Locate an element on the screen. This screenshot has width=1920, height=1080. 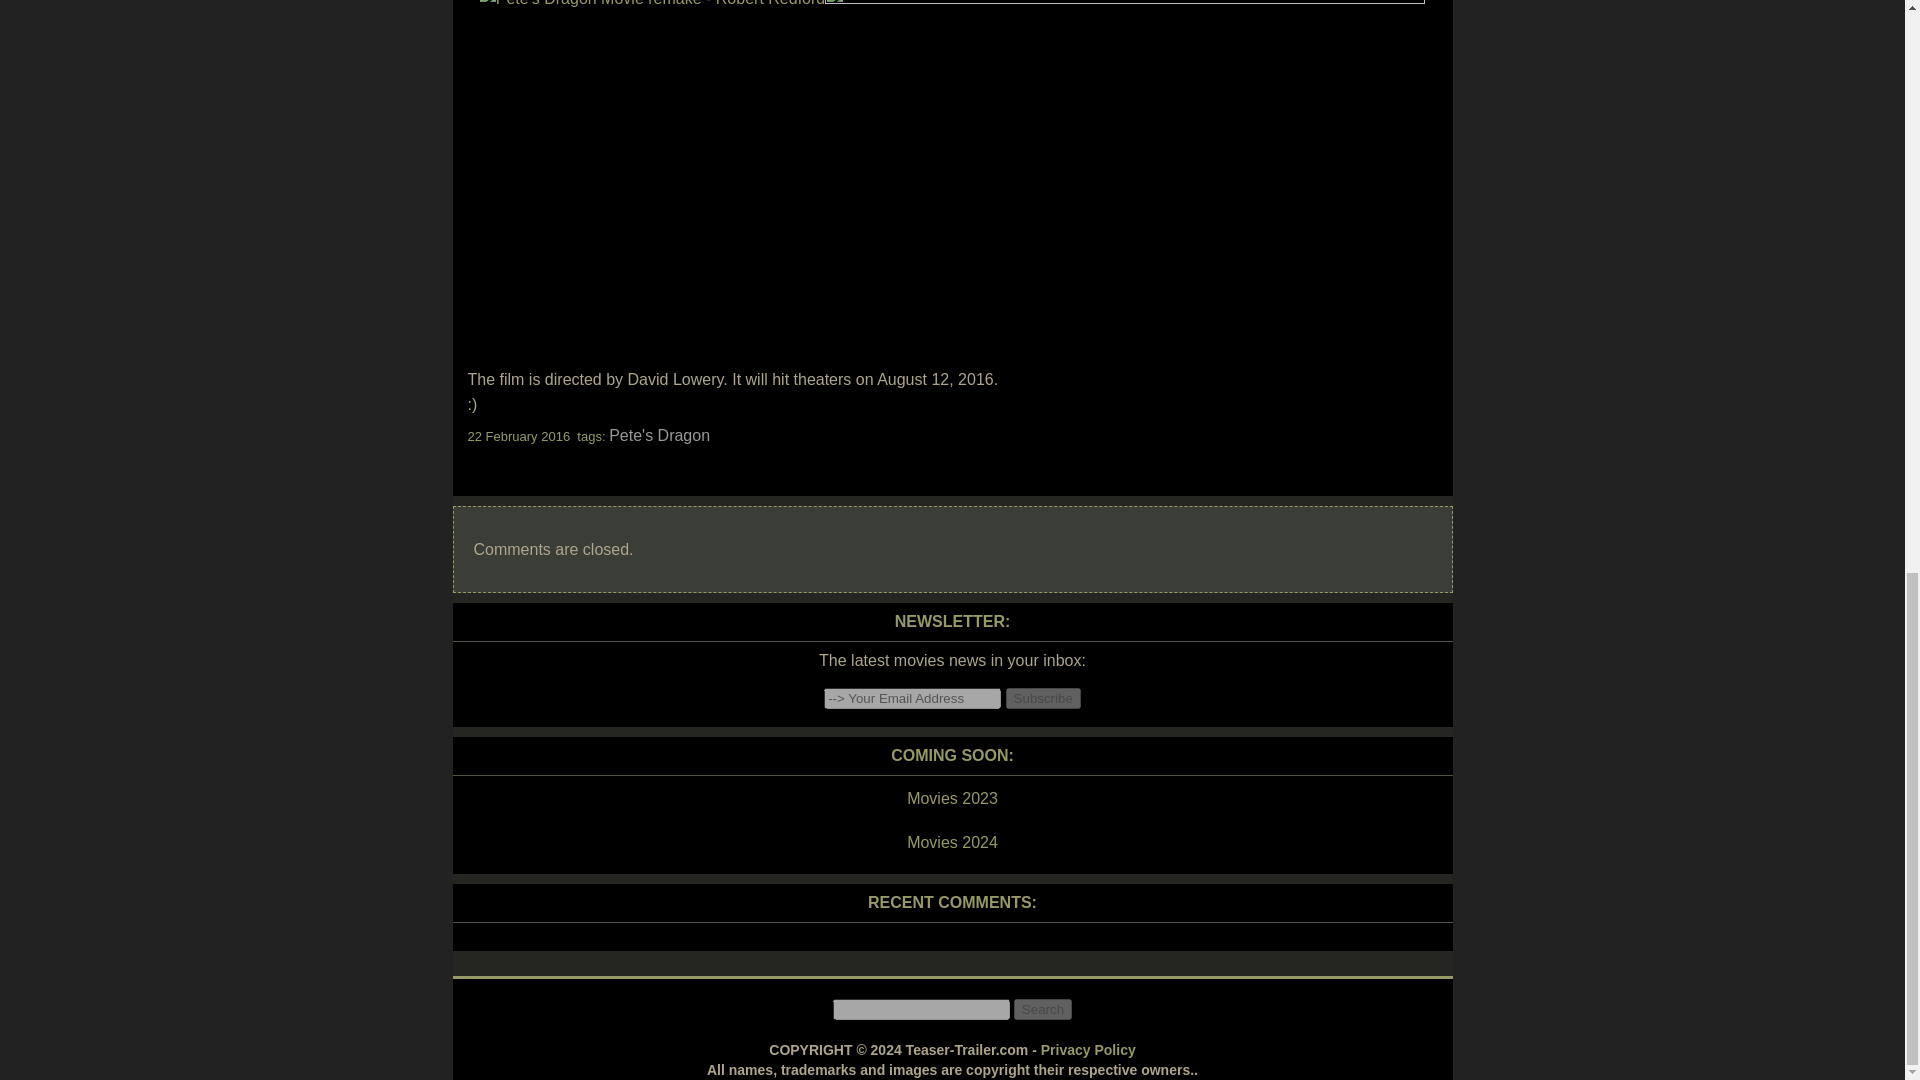
Privacy Policy is located at coordinates (1088, 1050).